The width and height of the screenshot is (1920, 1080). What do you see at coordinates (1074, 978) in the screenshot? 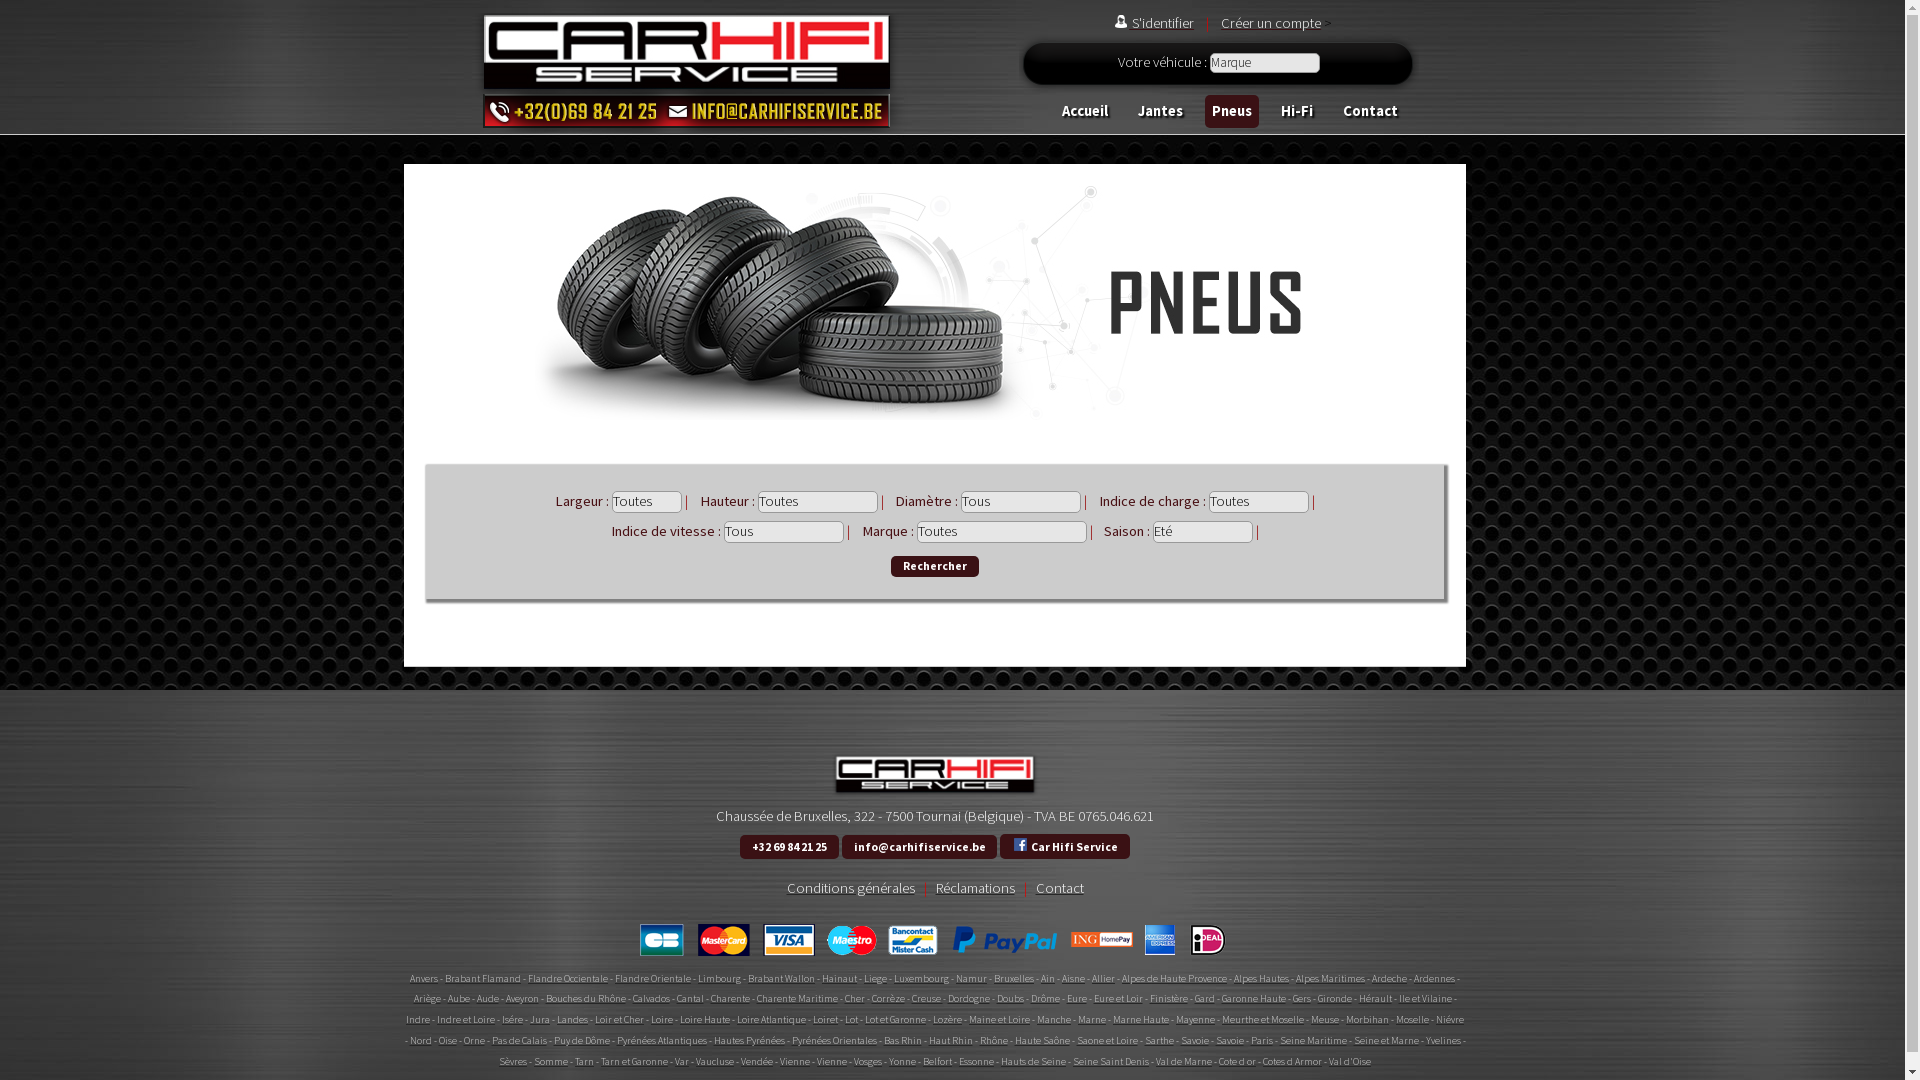
I see `Aisne` at bounding box center [1074, 978].